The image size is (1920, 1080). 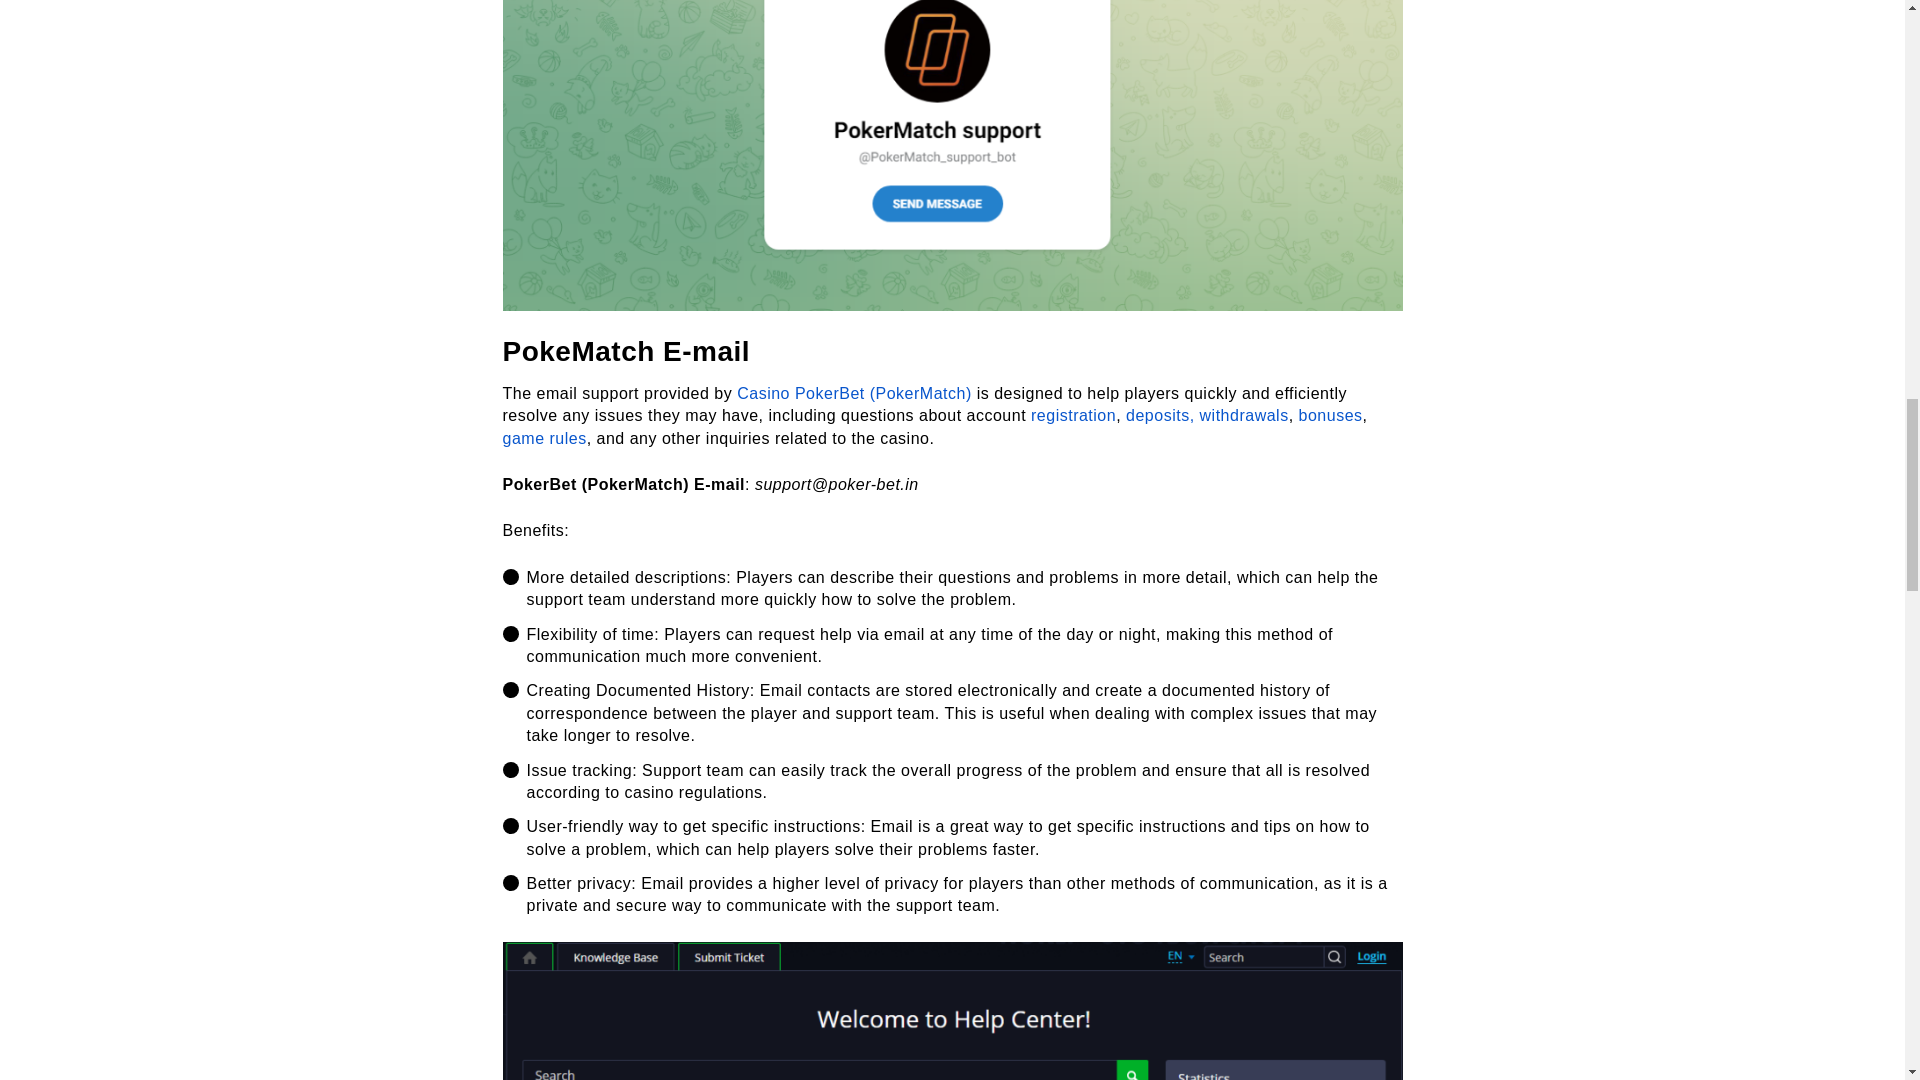 I want to click on game rules, so click(x=543, y=438).